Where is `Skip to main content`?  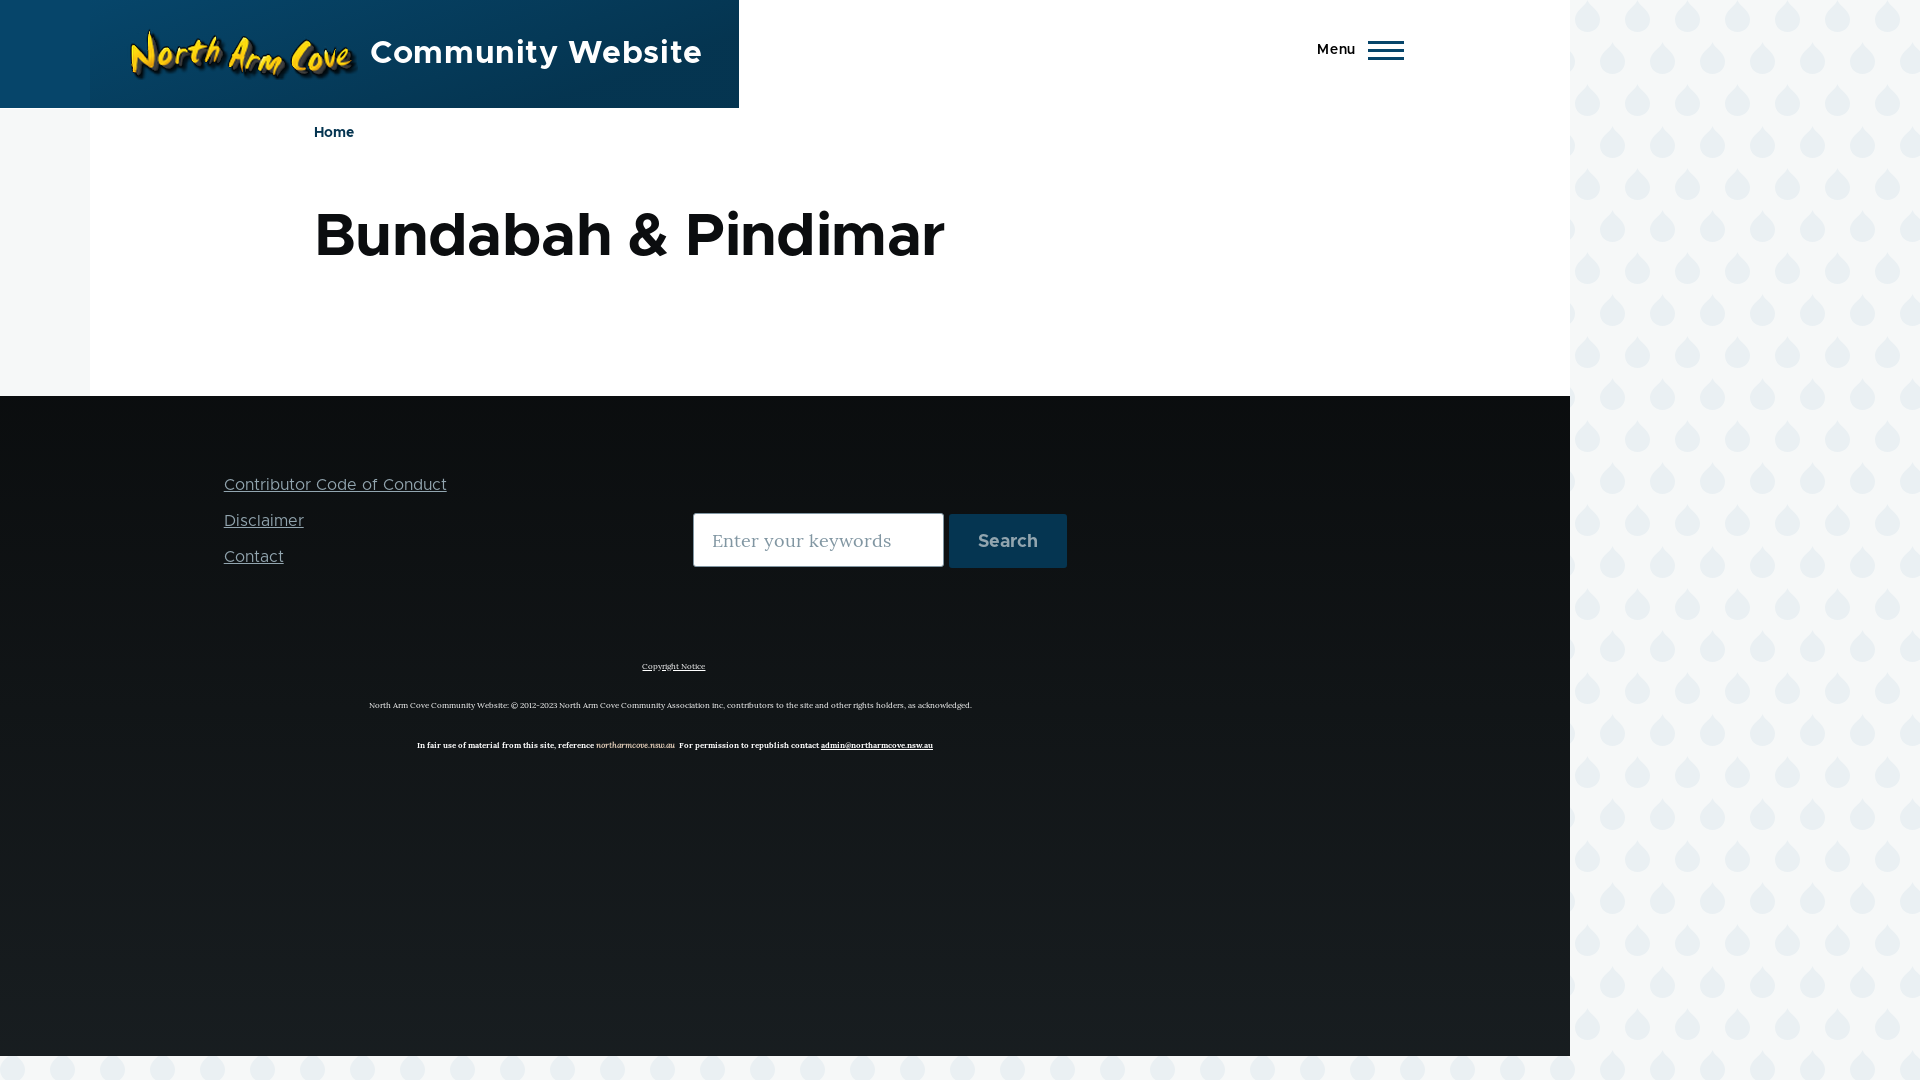
Skip to main content is located at coordinates (785, 9).